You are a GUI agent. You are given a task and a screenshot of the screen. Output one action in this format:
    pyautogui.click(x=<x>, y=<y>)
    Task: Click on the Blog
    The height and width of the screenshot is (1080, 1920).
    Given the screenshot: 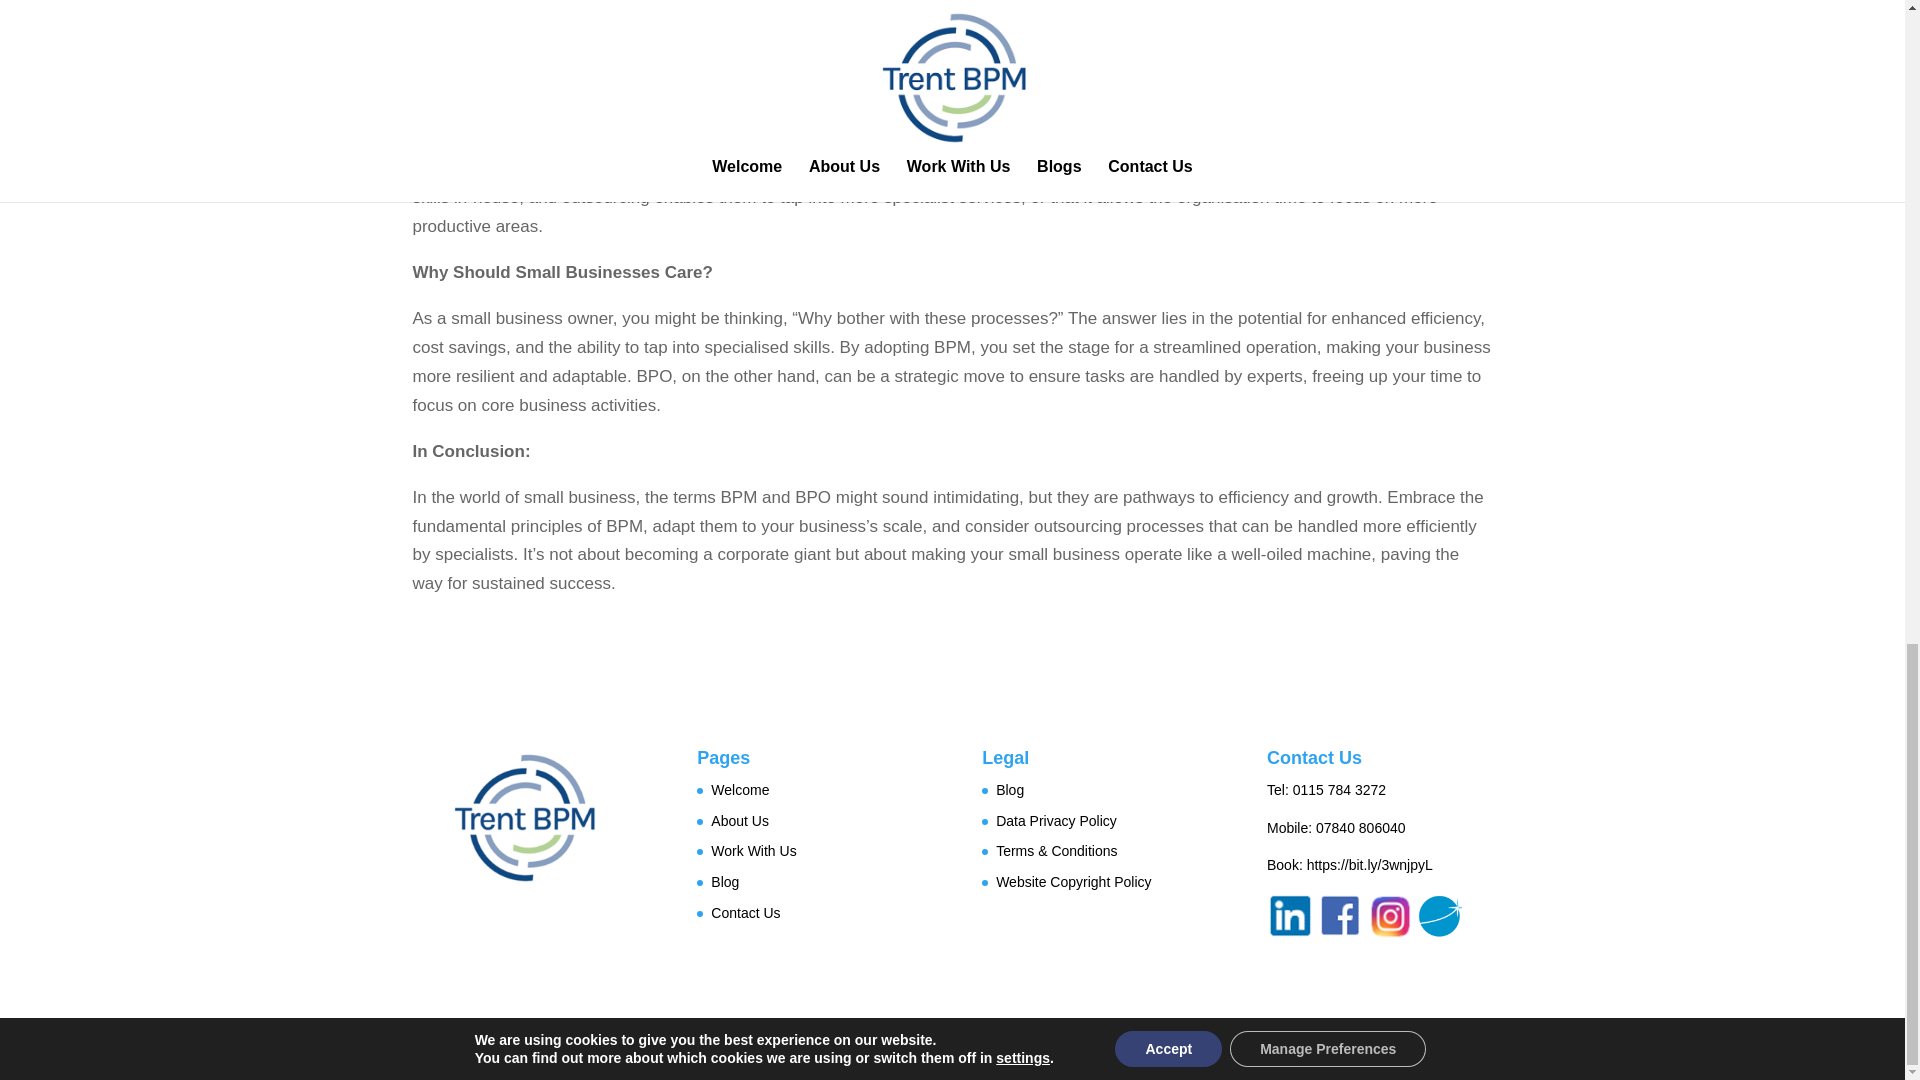 What is the action you would take?
    pyautogui.click(x=1010, y=790)
    